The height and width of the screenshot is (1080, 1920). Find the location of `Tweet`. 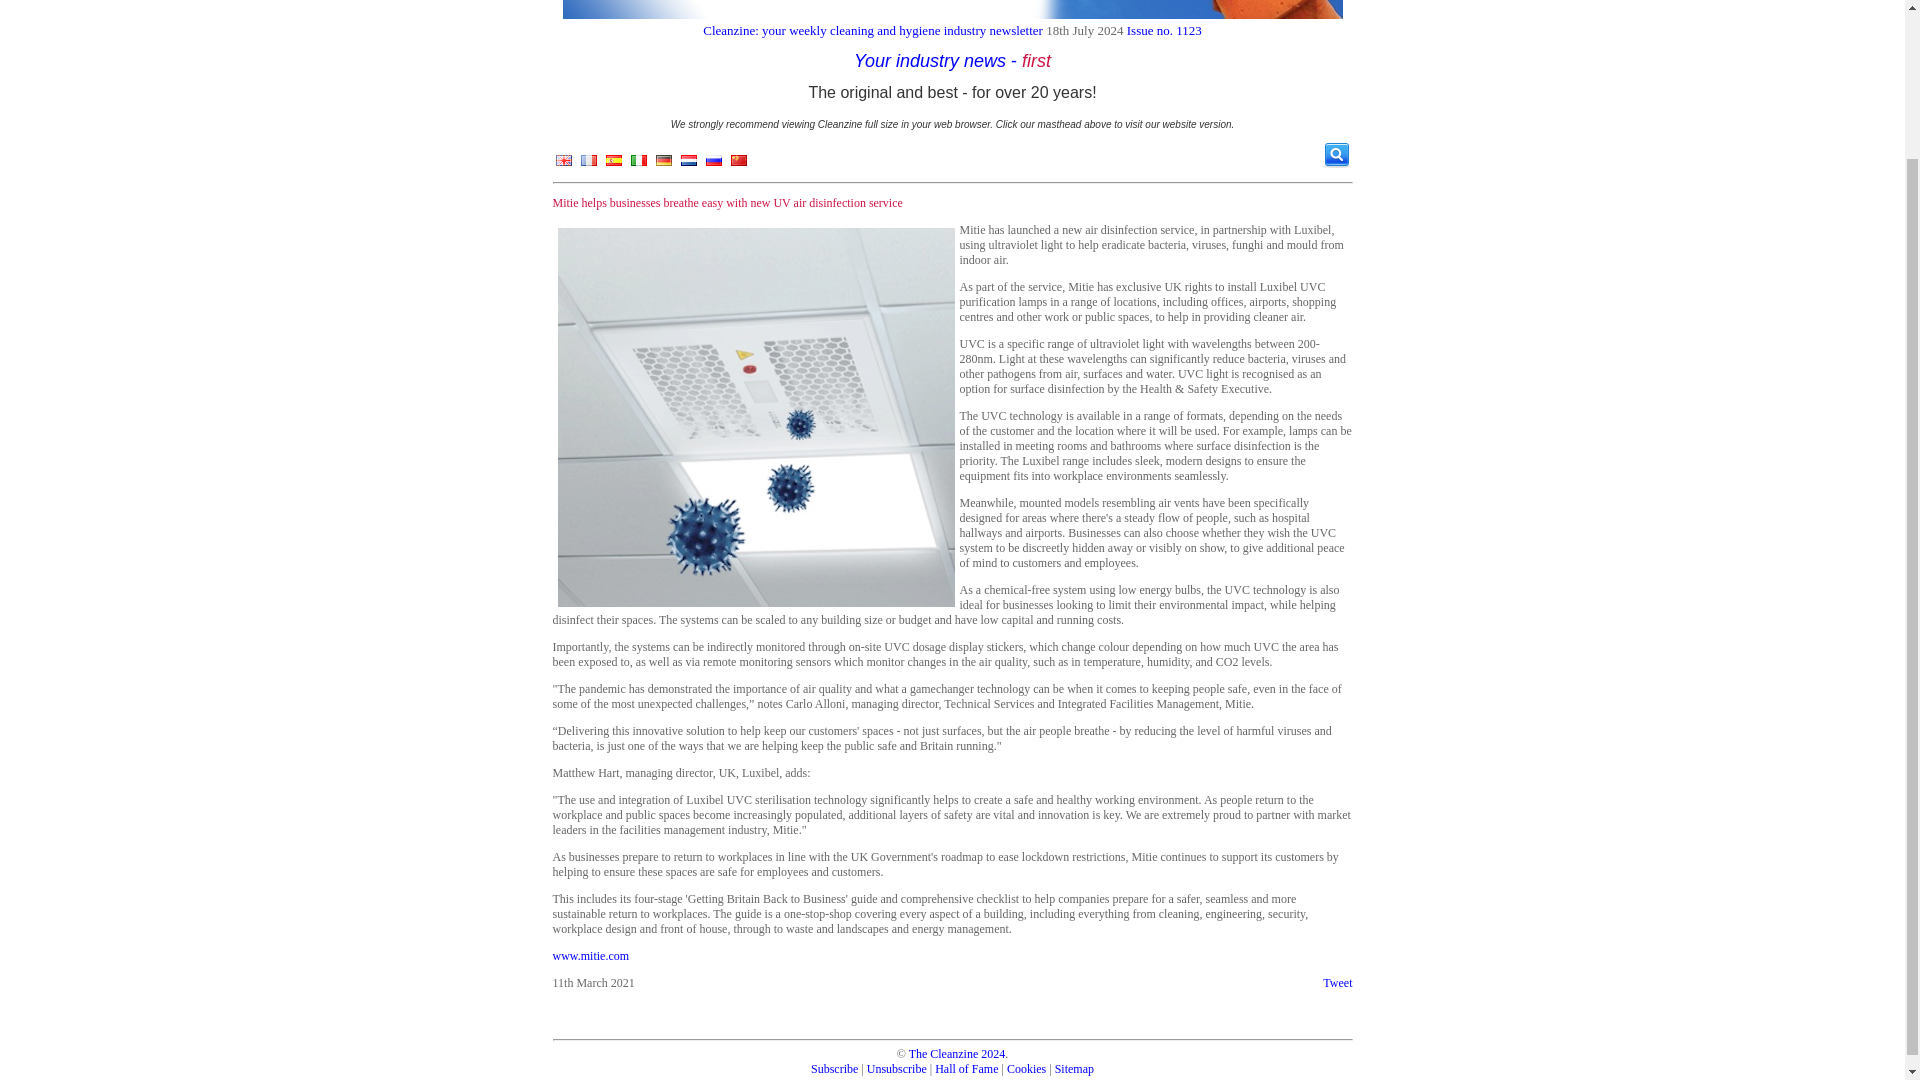

Tweet is located at coordinates (1336, 983).